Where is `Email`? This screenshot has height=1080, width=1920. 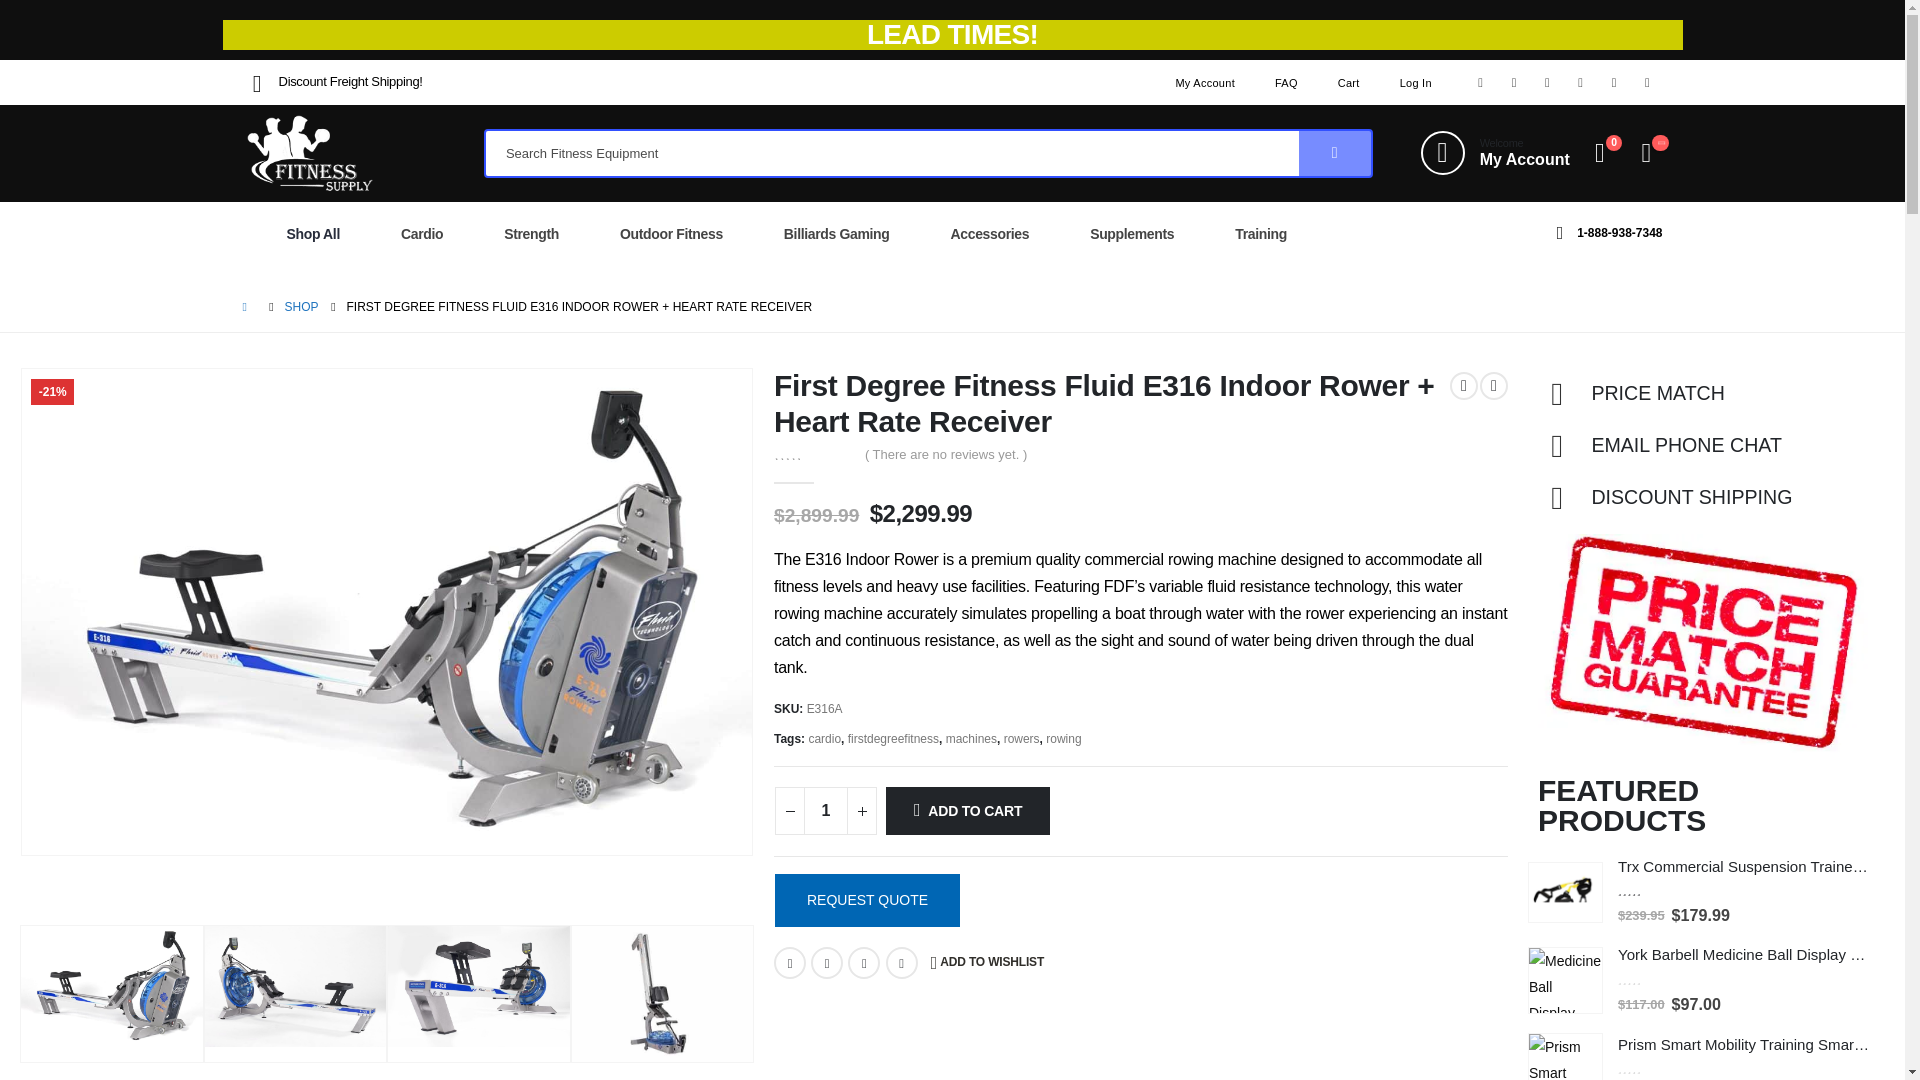
Email is located at coordinates (901, 962).